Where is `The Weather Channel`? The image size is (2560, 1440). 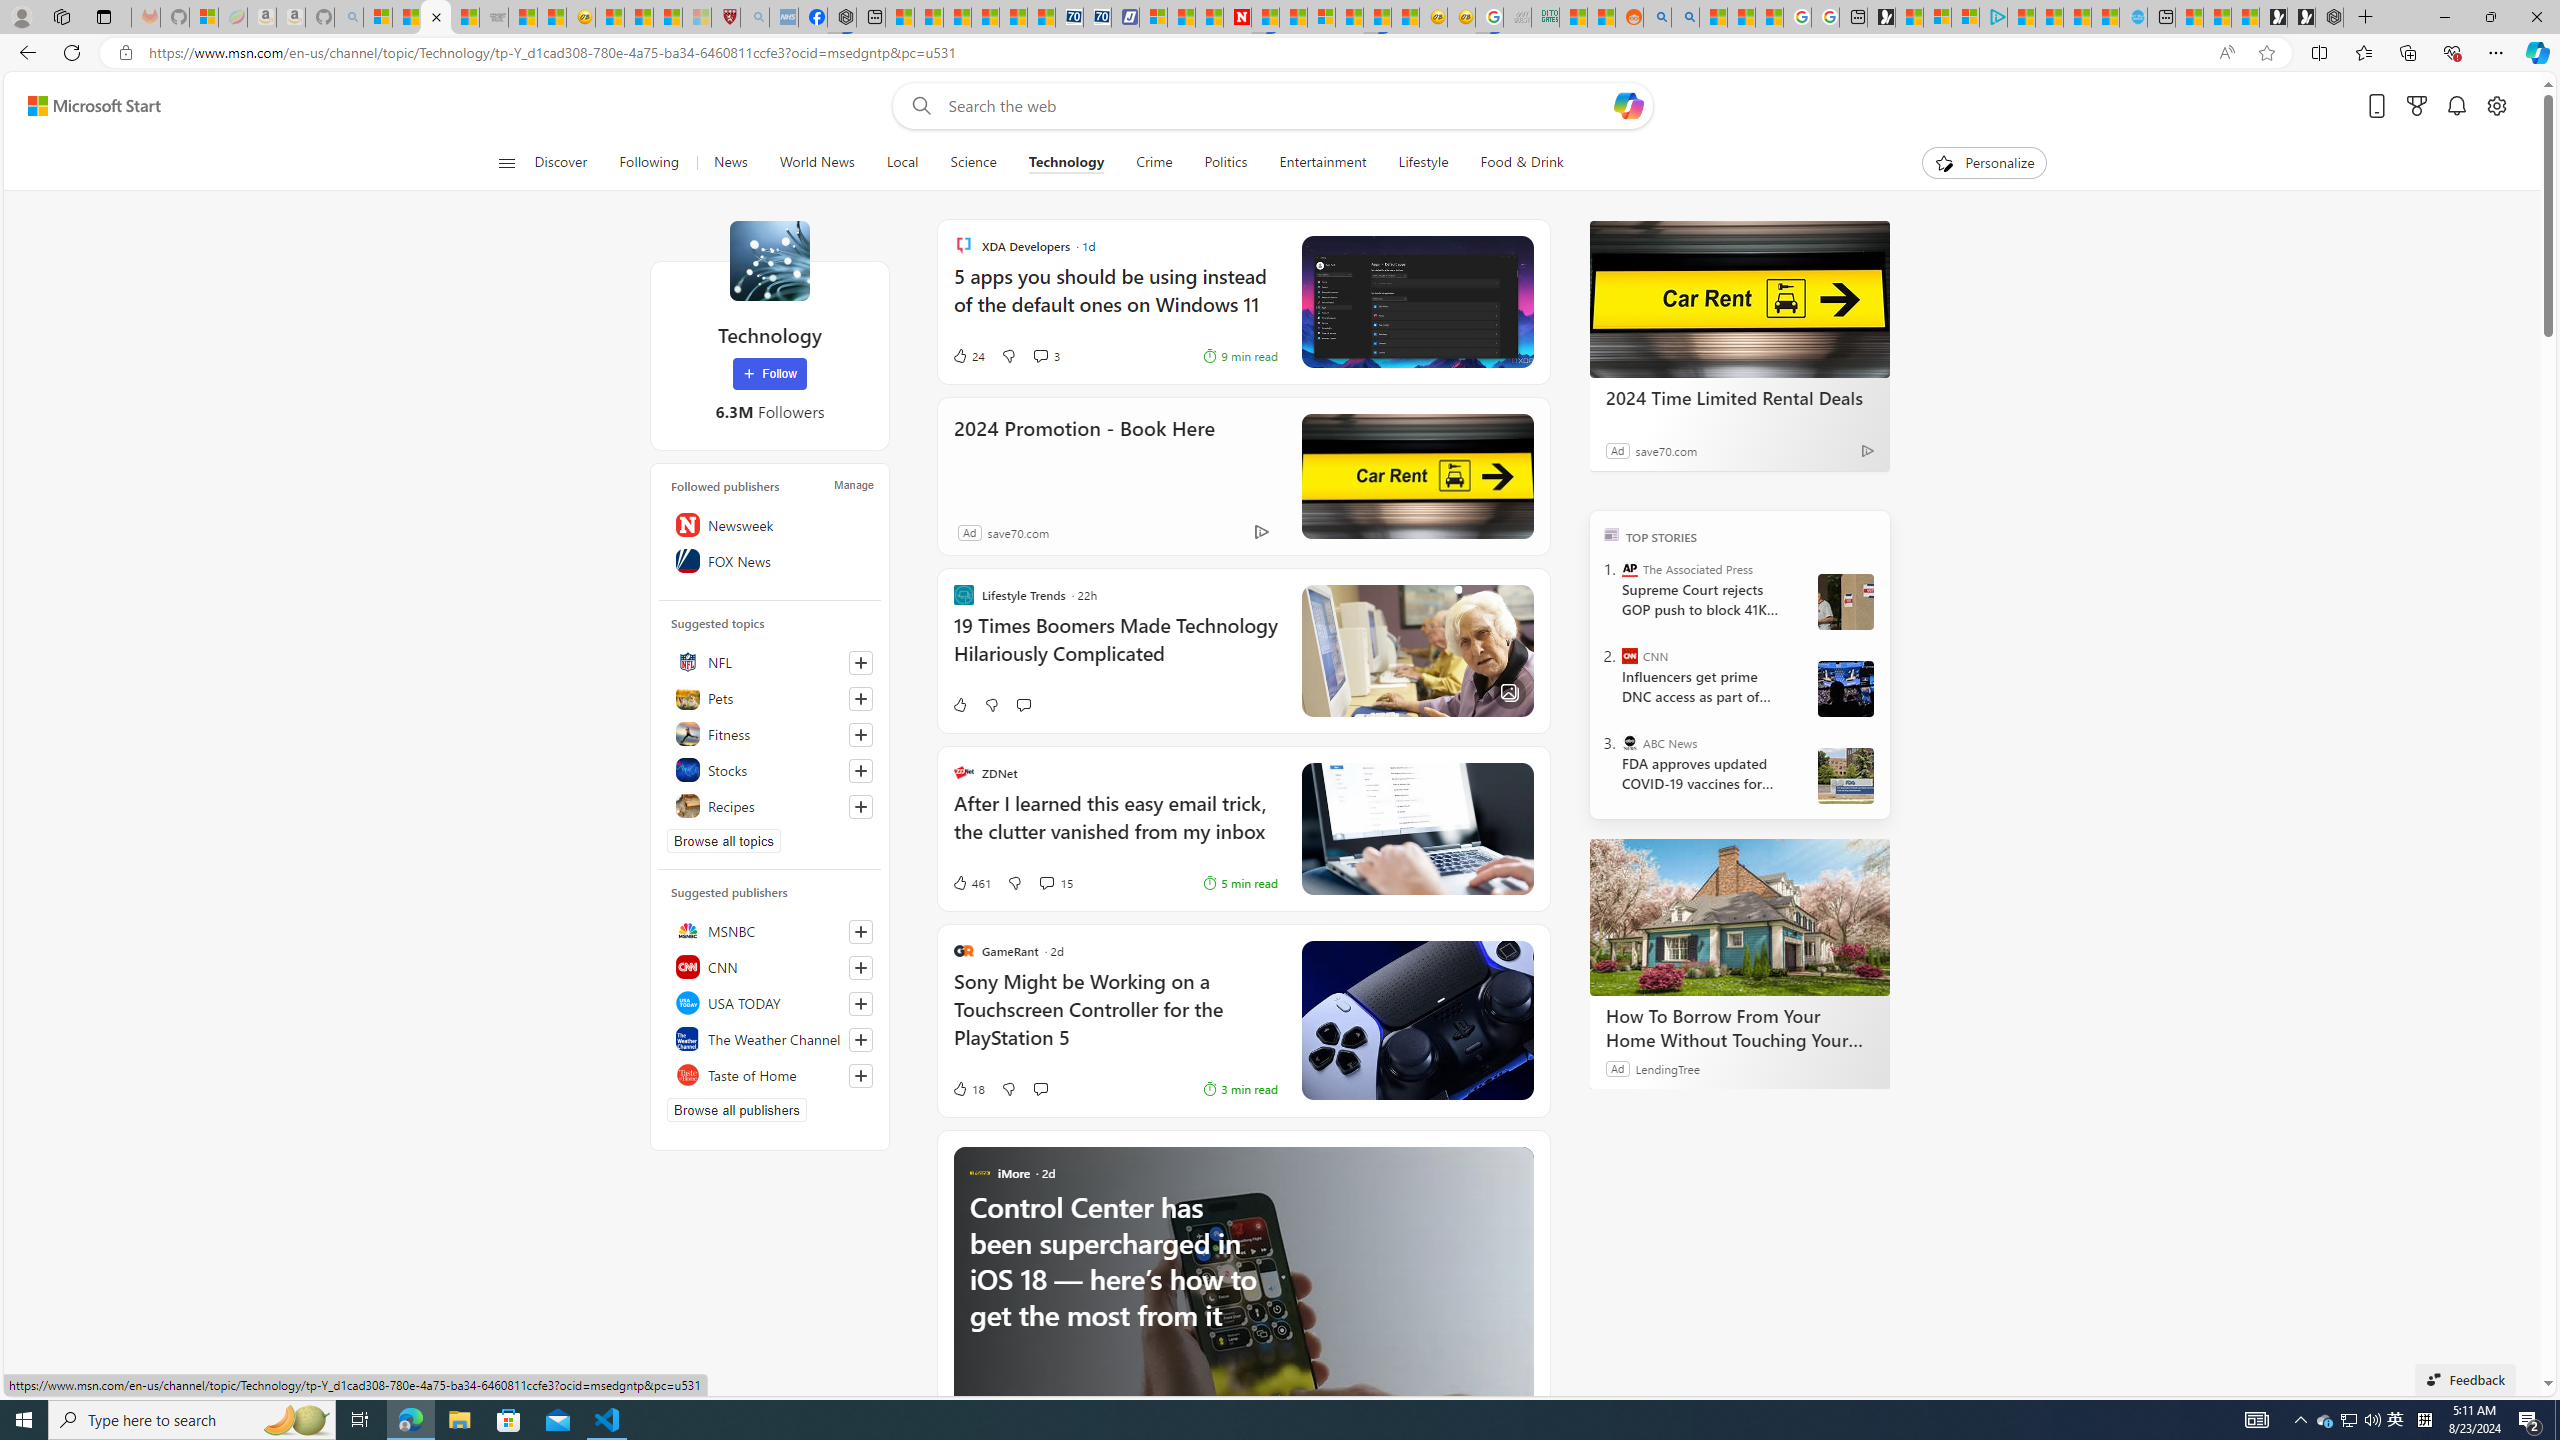
The Weather Channel is located at coordinates (770, 1038).